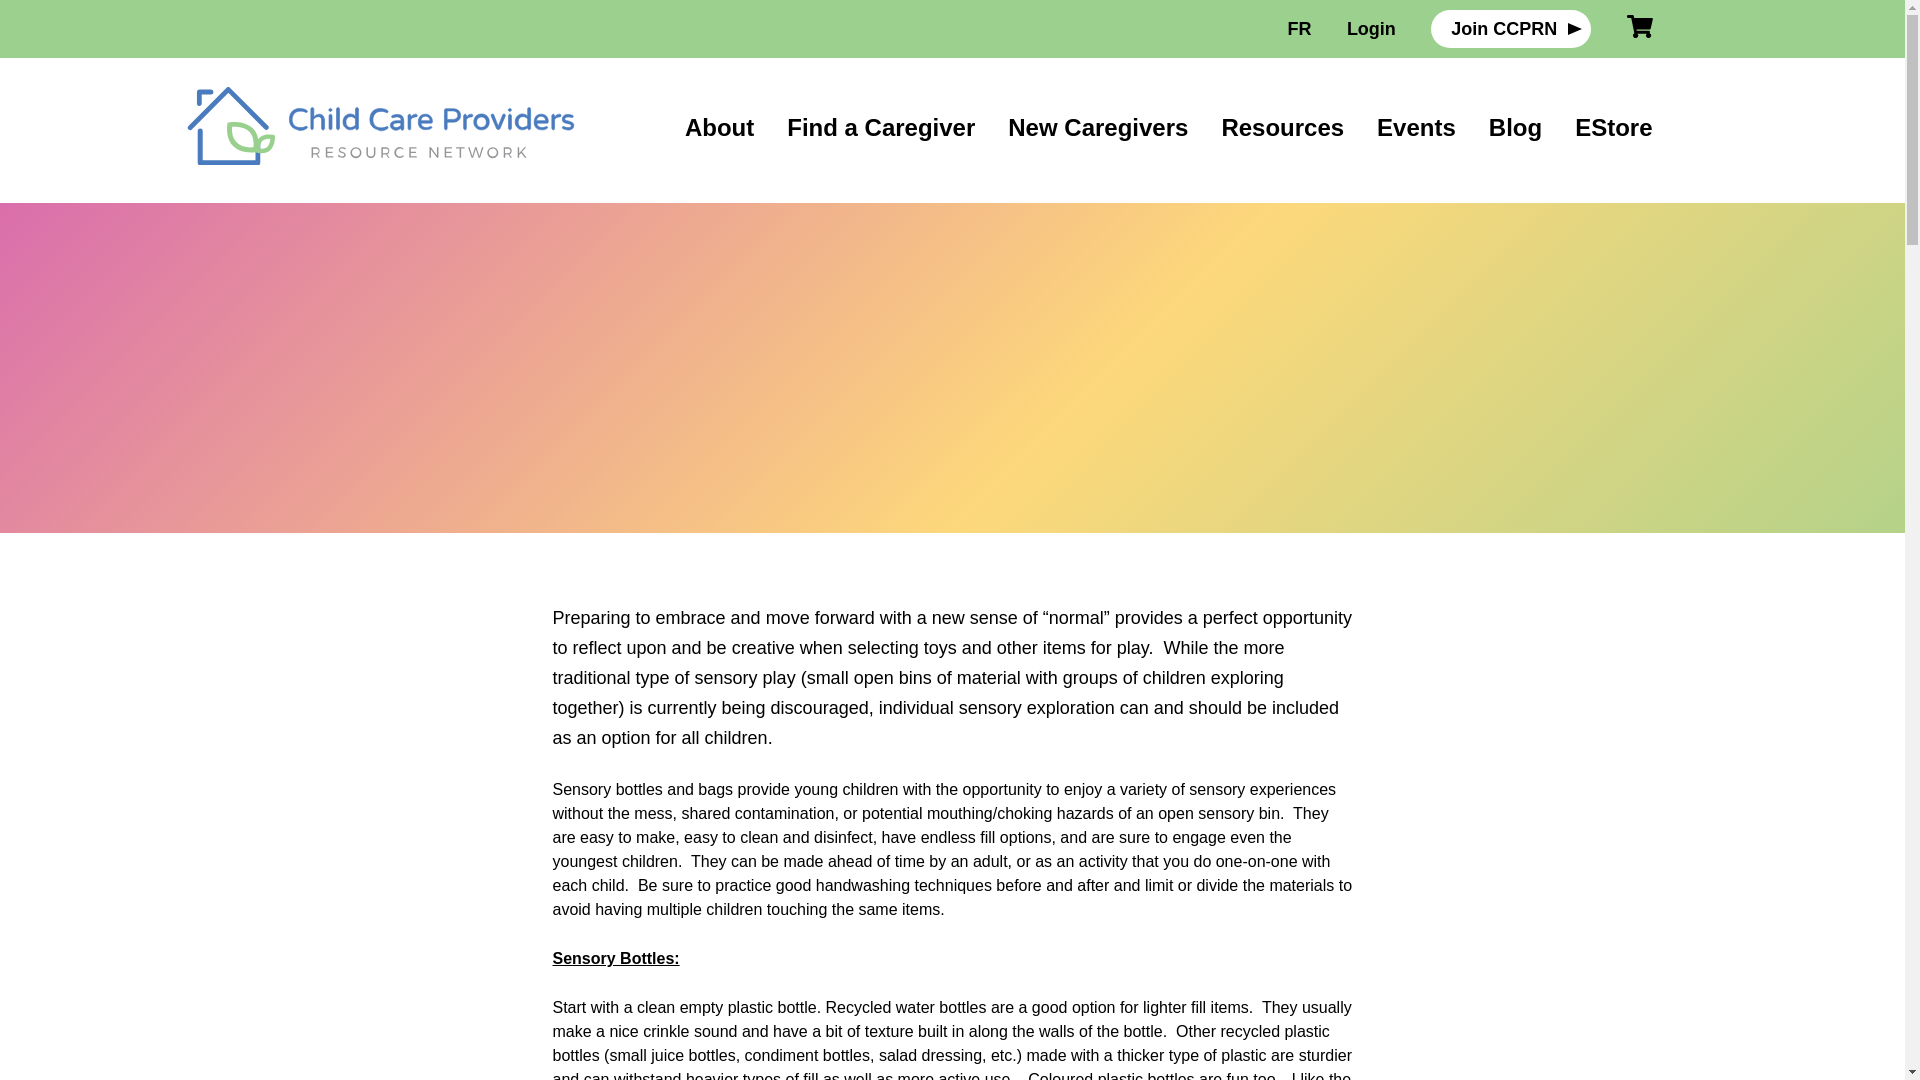 This screenshot has height=1080, width=1920. I want to click on Join CCPRN, so click(1510, 28).